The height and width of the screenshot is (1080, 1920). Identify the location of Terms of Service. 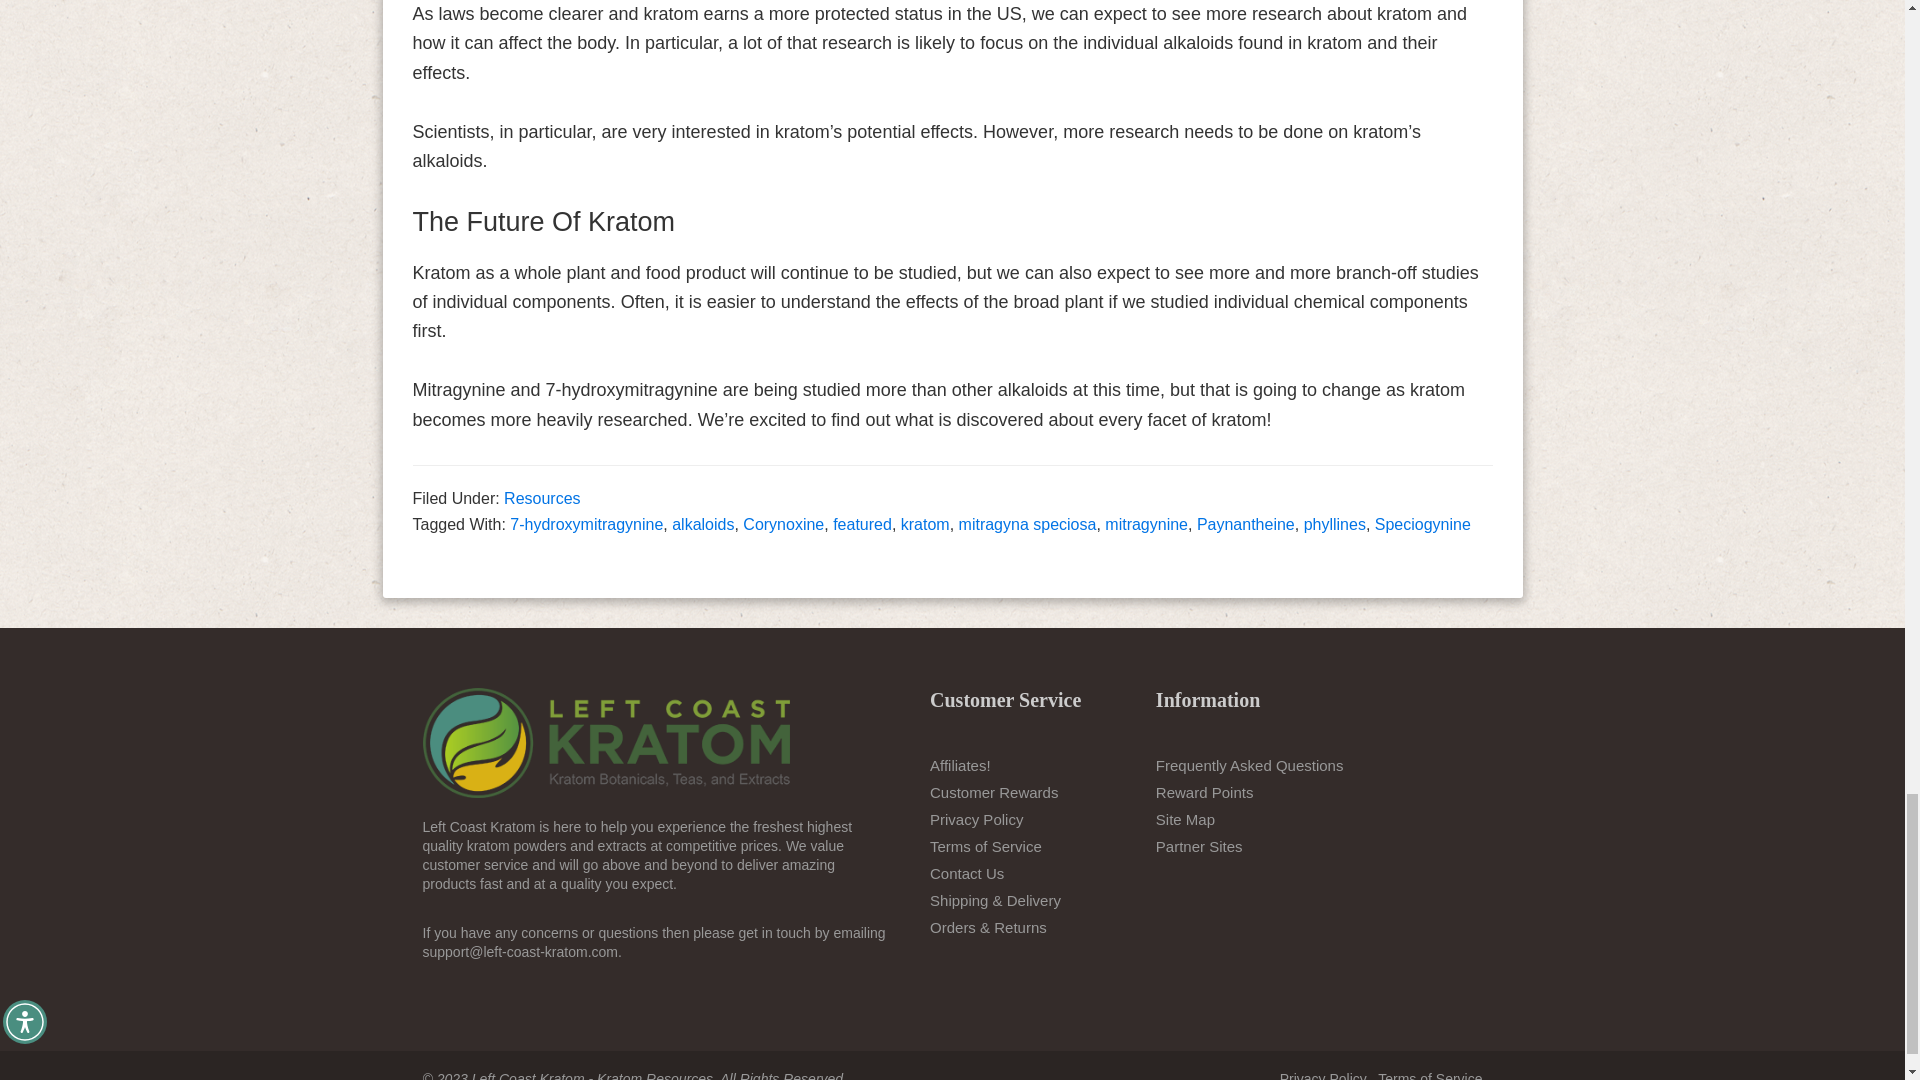
(986, 846).